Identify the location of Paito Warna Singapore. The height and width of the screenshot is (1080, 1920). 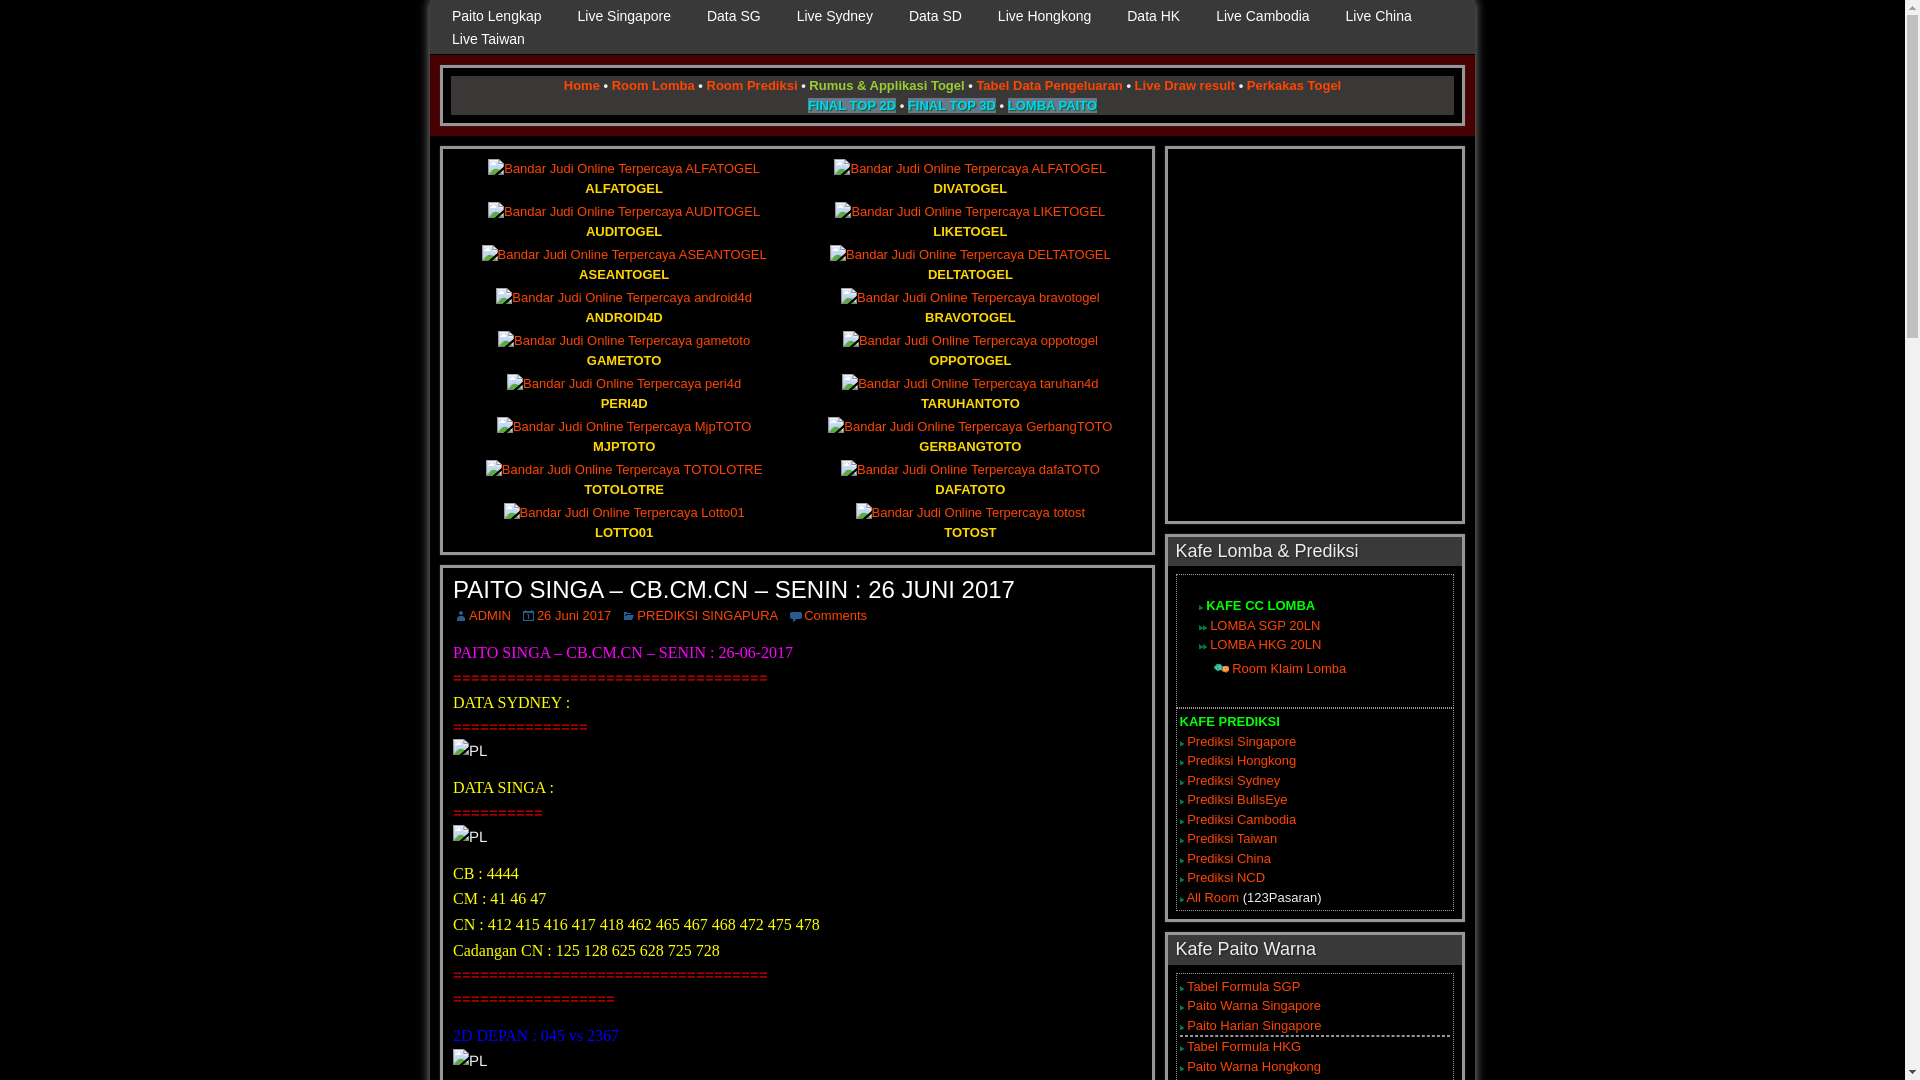
(1254, 1006).